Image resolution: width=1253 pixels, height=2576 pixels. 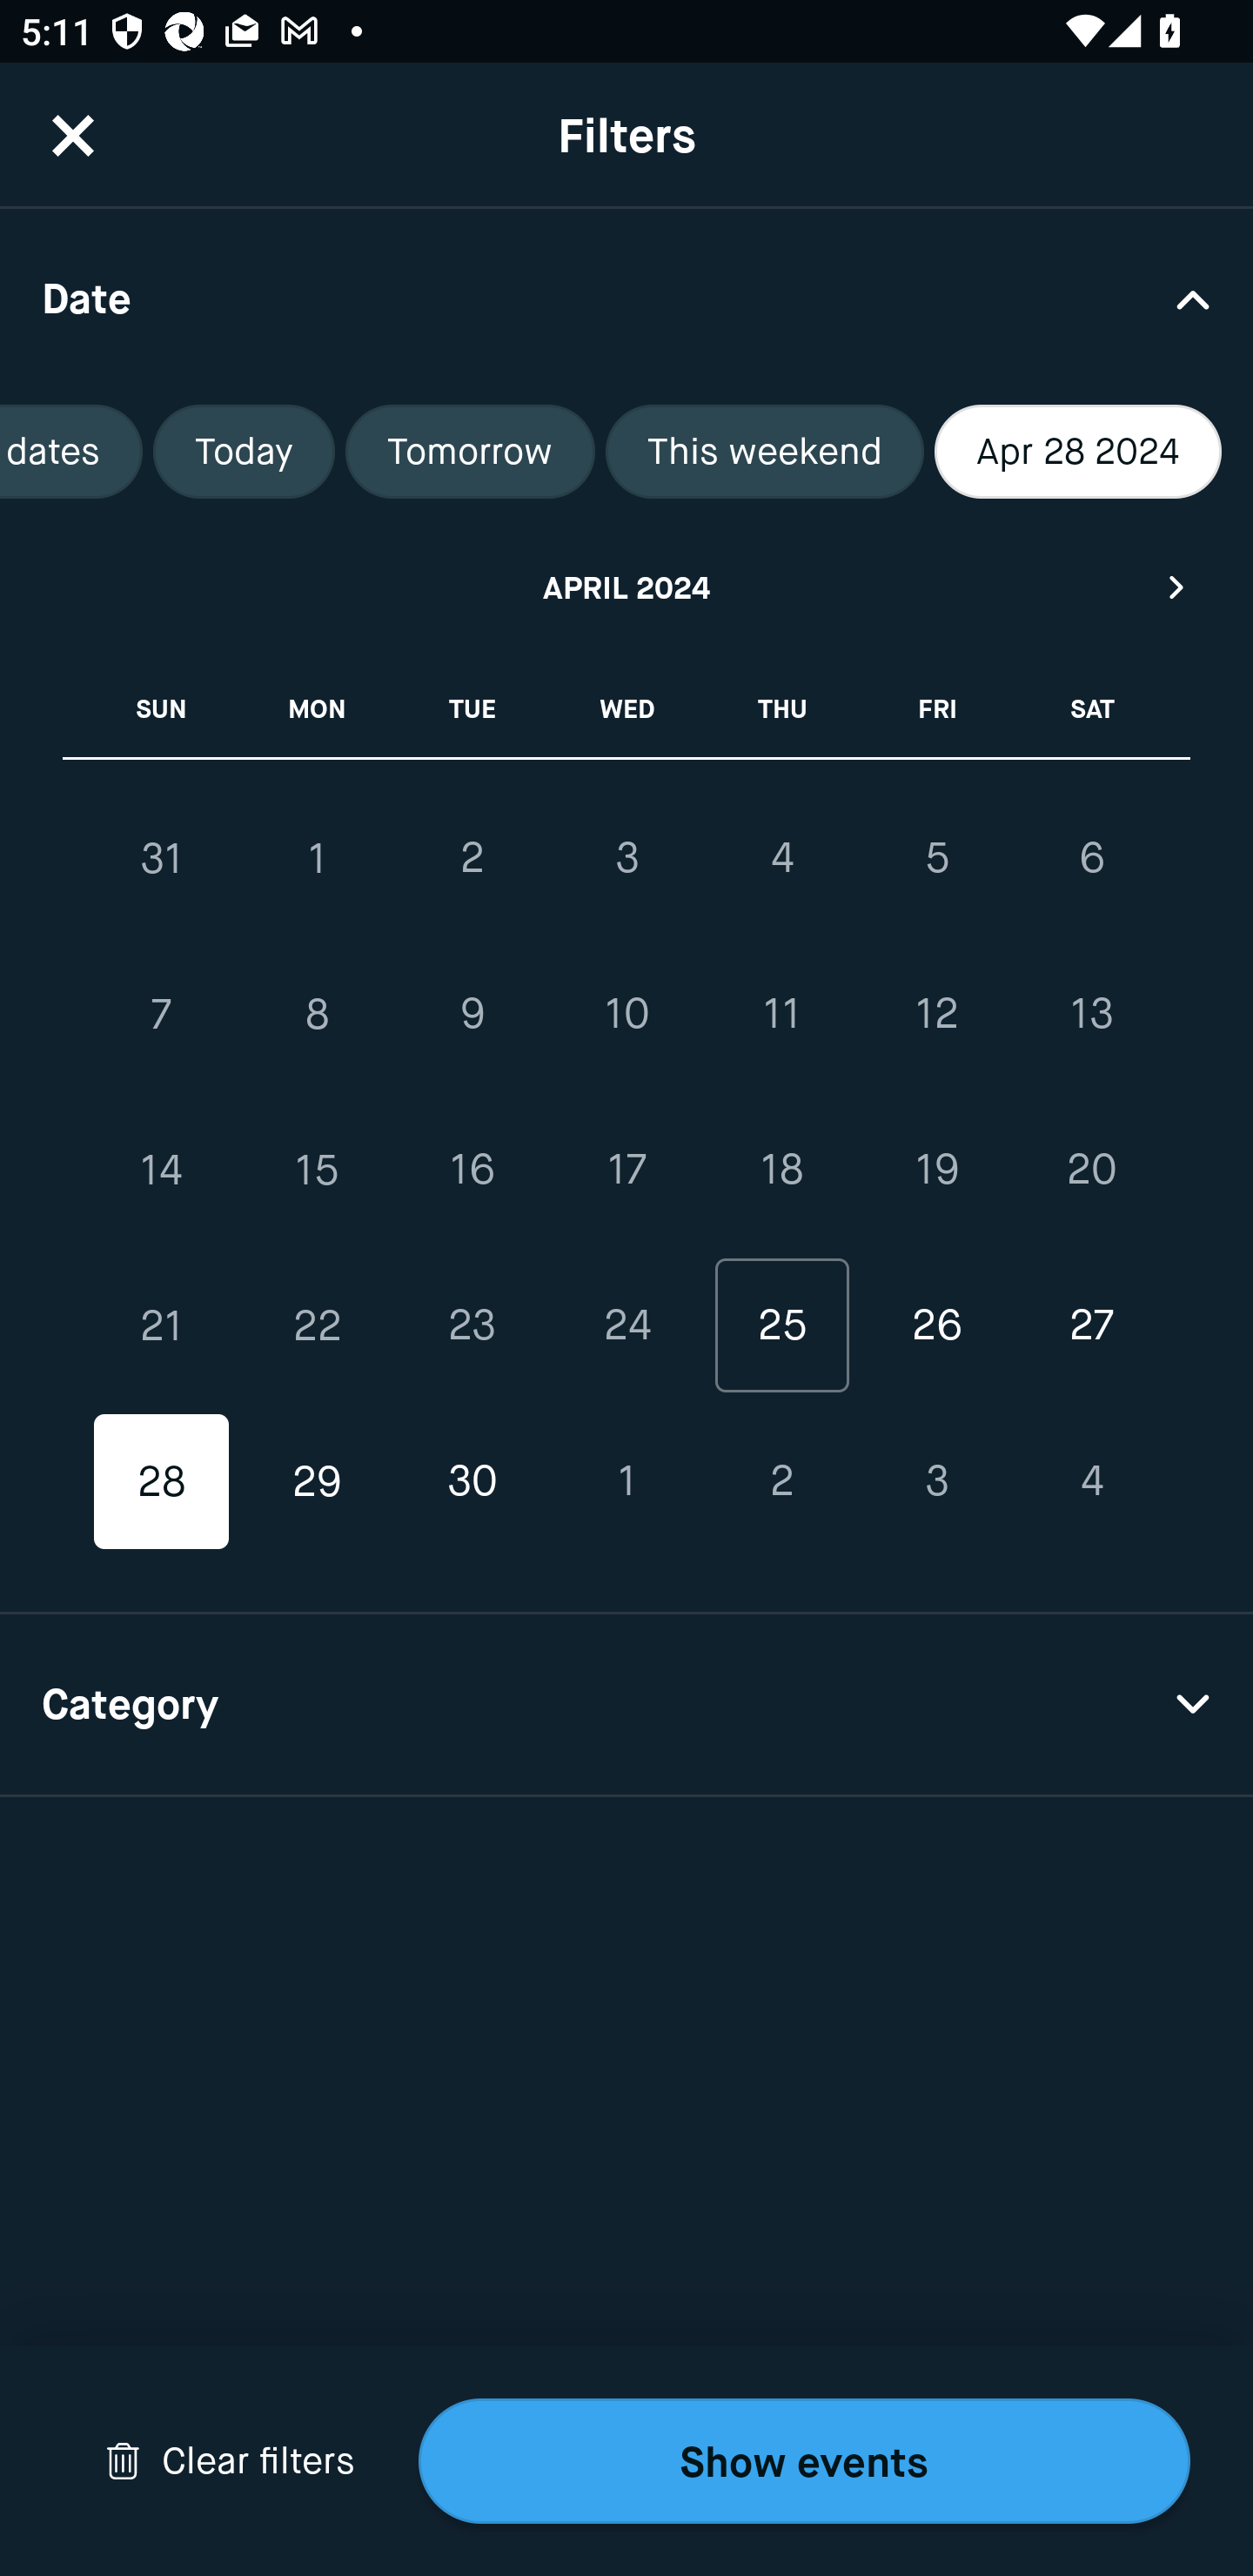 What do you see at coordinates (162, 1481) in the screenshot?
I see `28` at bounding box center [162, 1481].